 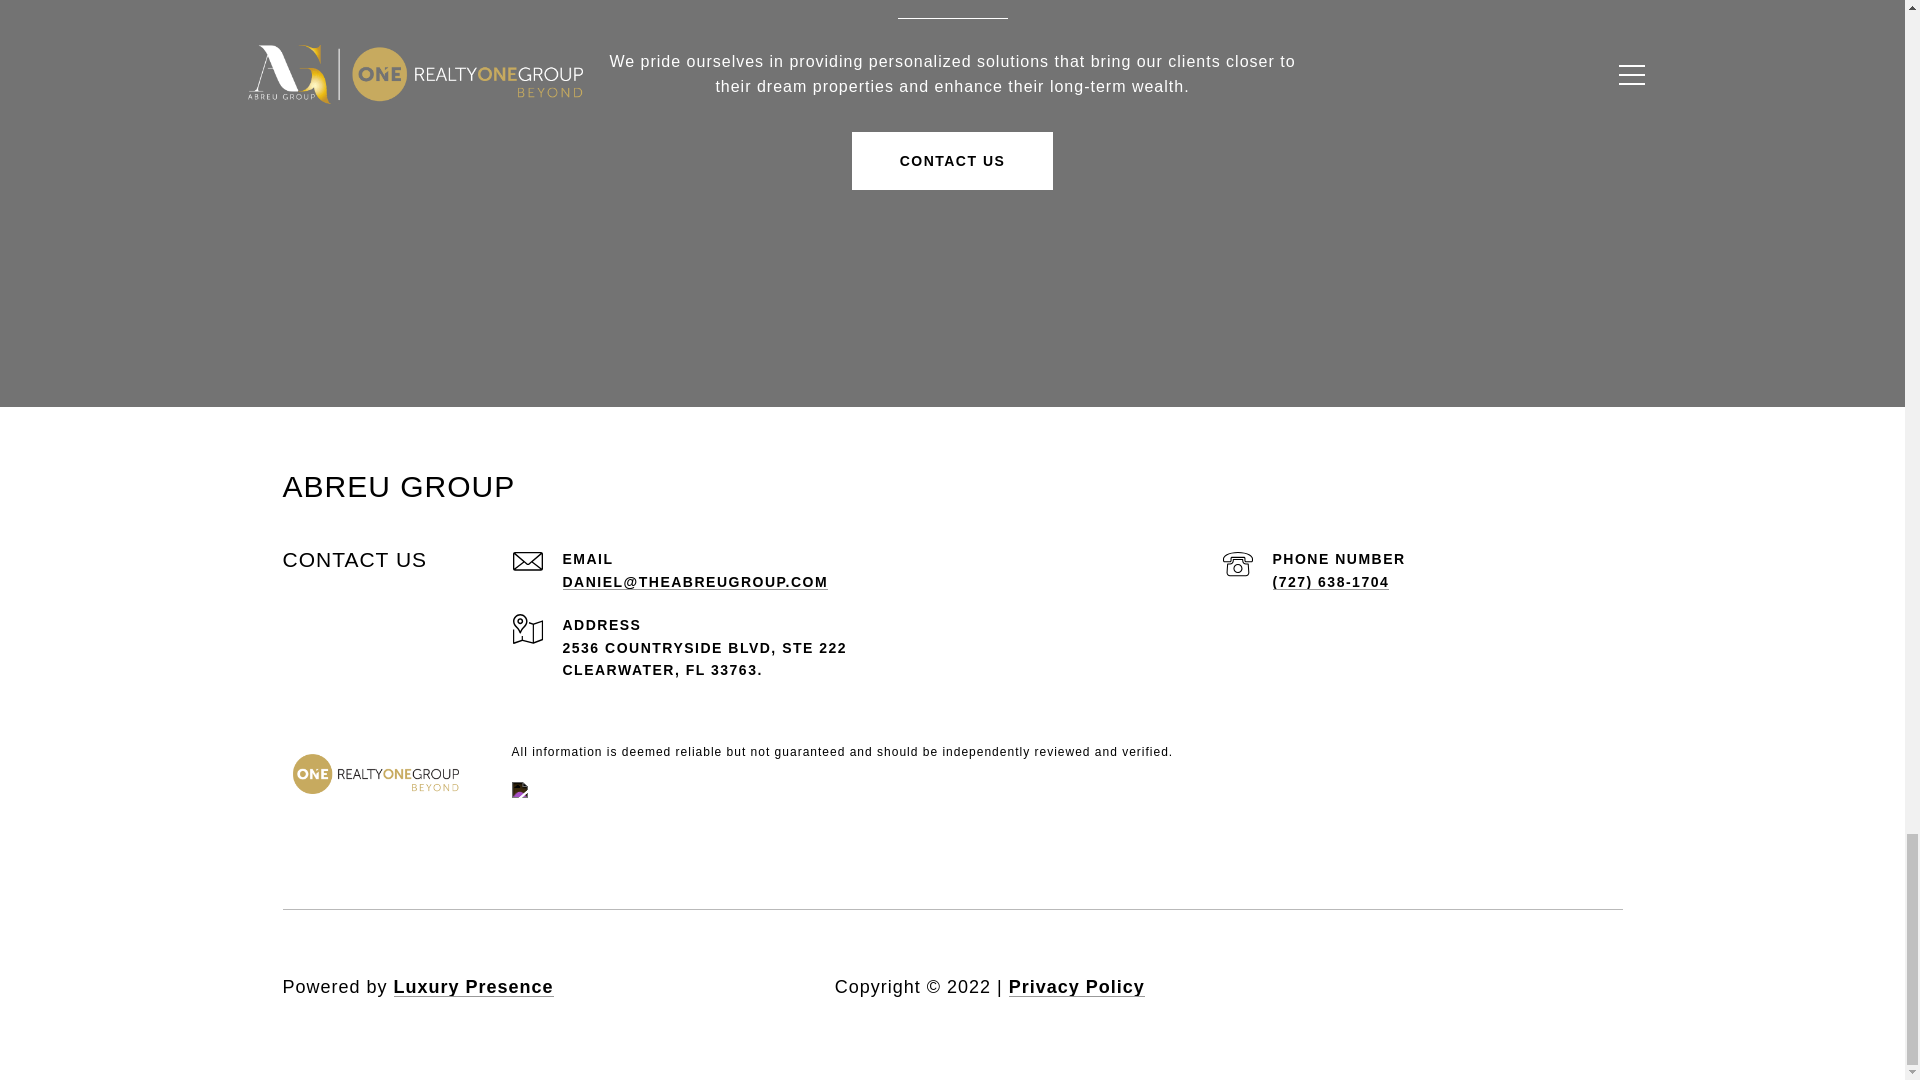 What do you see at coordinates (953, 160) in the screenshot?
I see `CONTACT US` at bounding box center [953, 160].